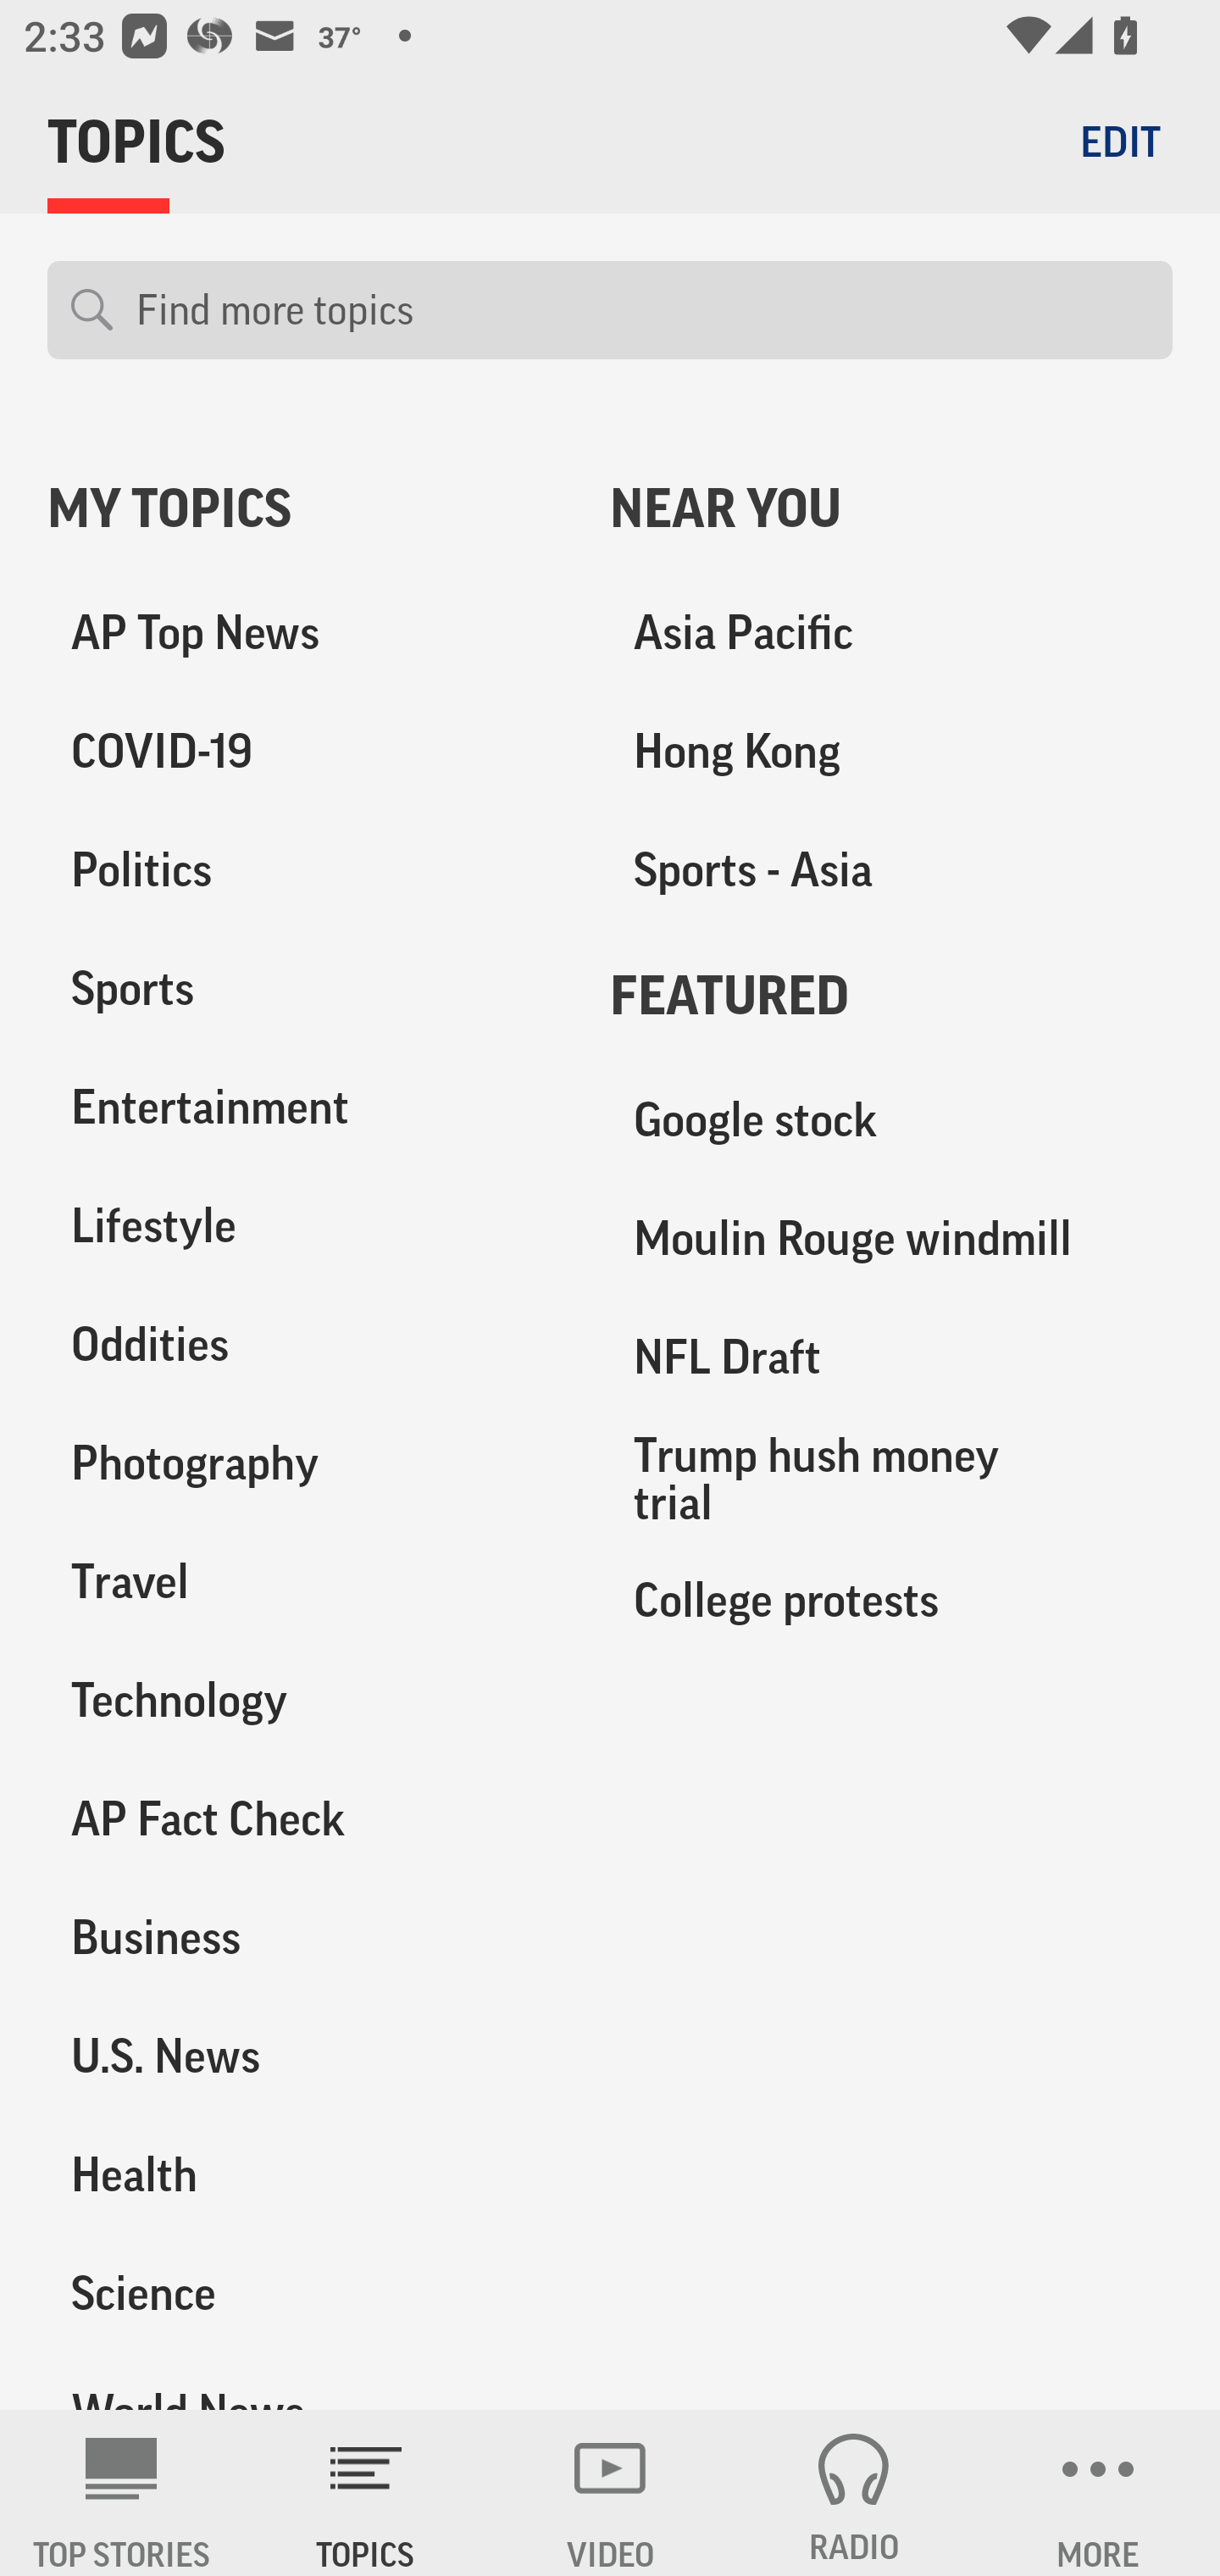  Describe the element at coordinates (305, 1225) in the screenshot. I see `Lifestyle` at that location.